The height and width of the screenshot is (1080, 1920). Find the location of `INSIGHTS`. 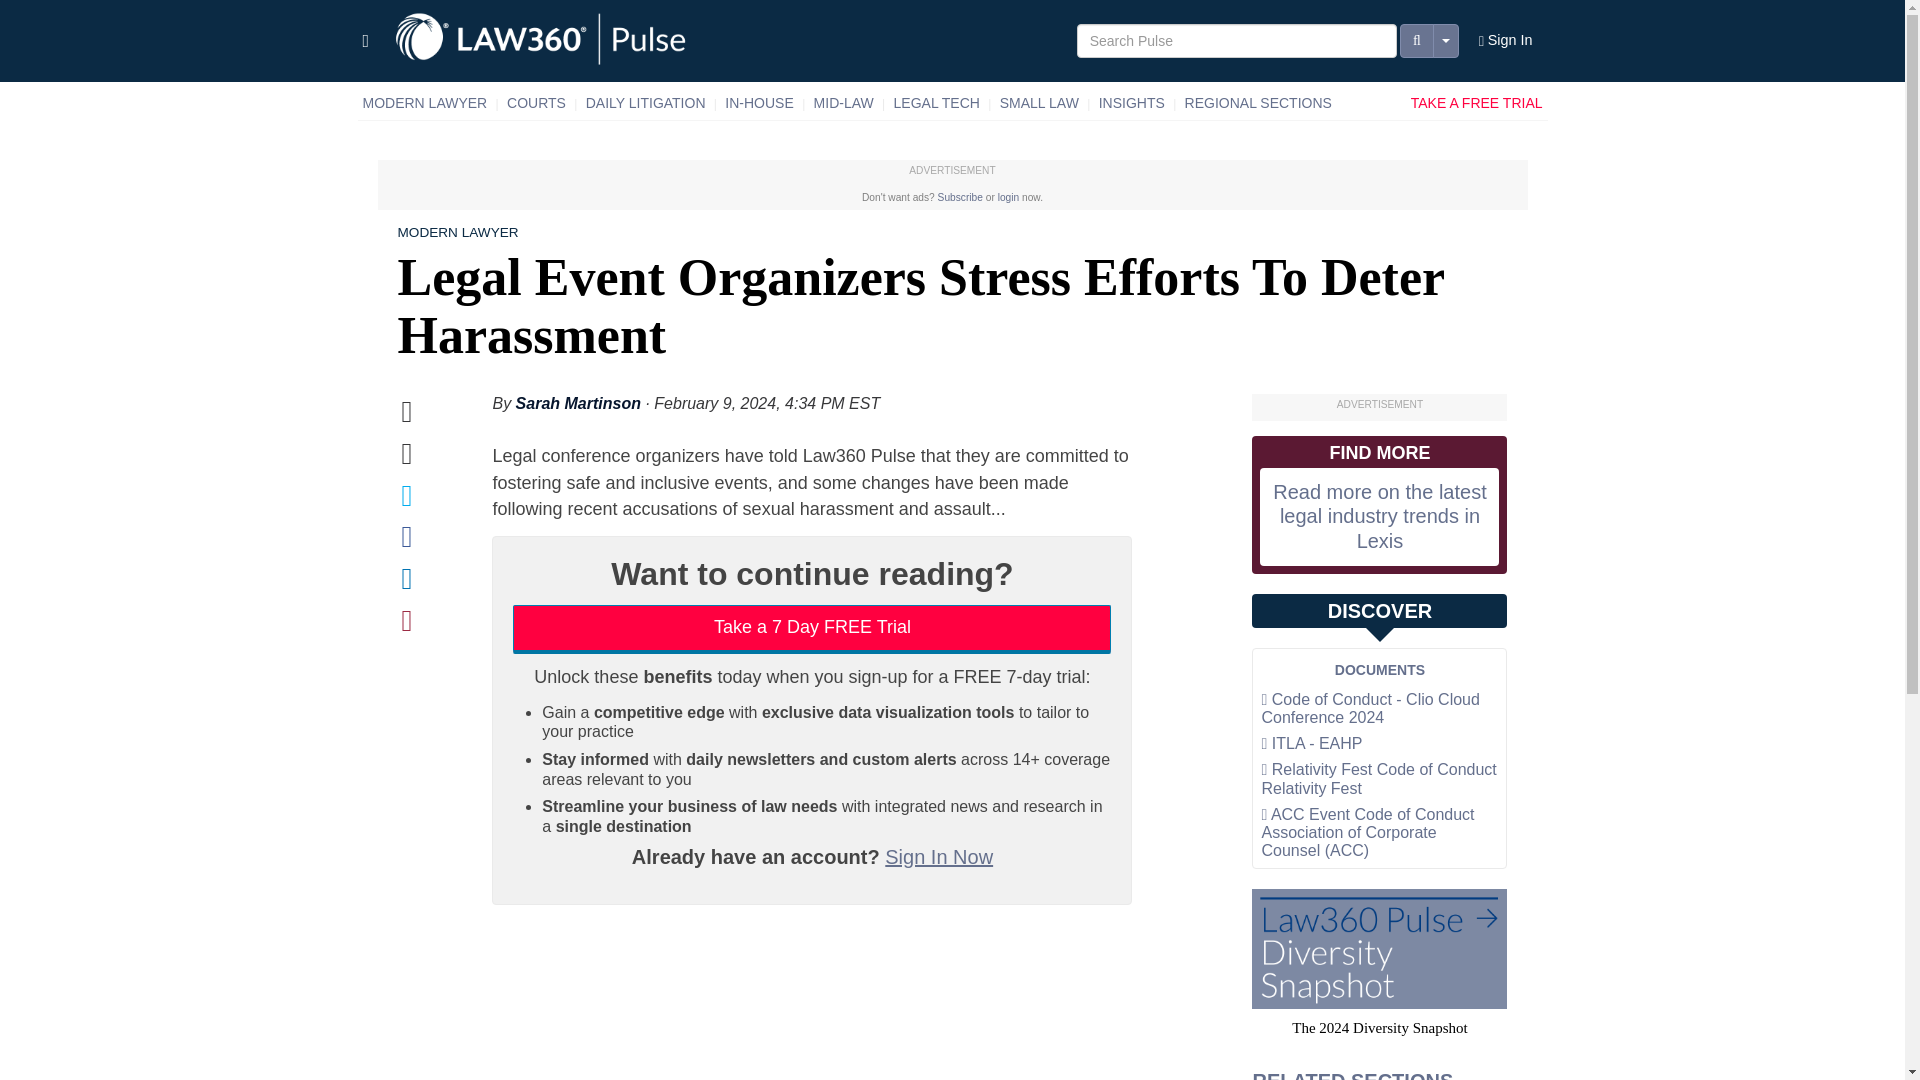

INSIGHTS is located at coordinates (1132, 103).